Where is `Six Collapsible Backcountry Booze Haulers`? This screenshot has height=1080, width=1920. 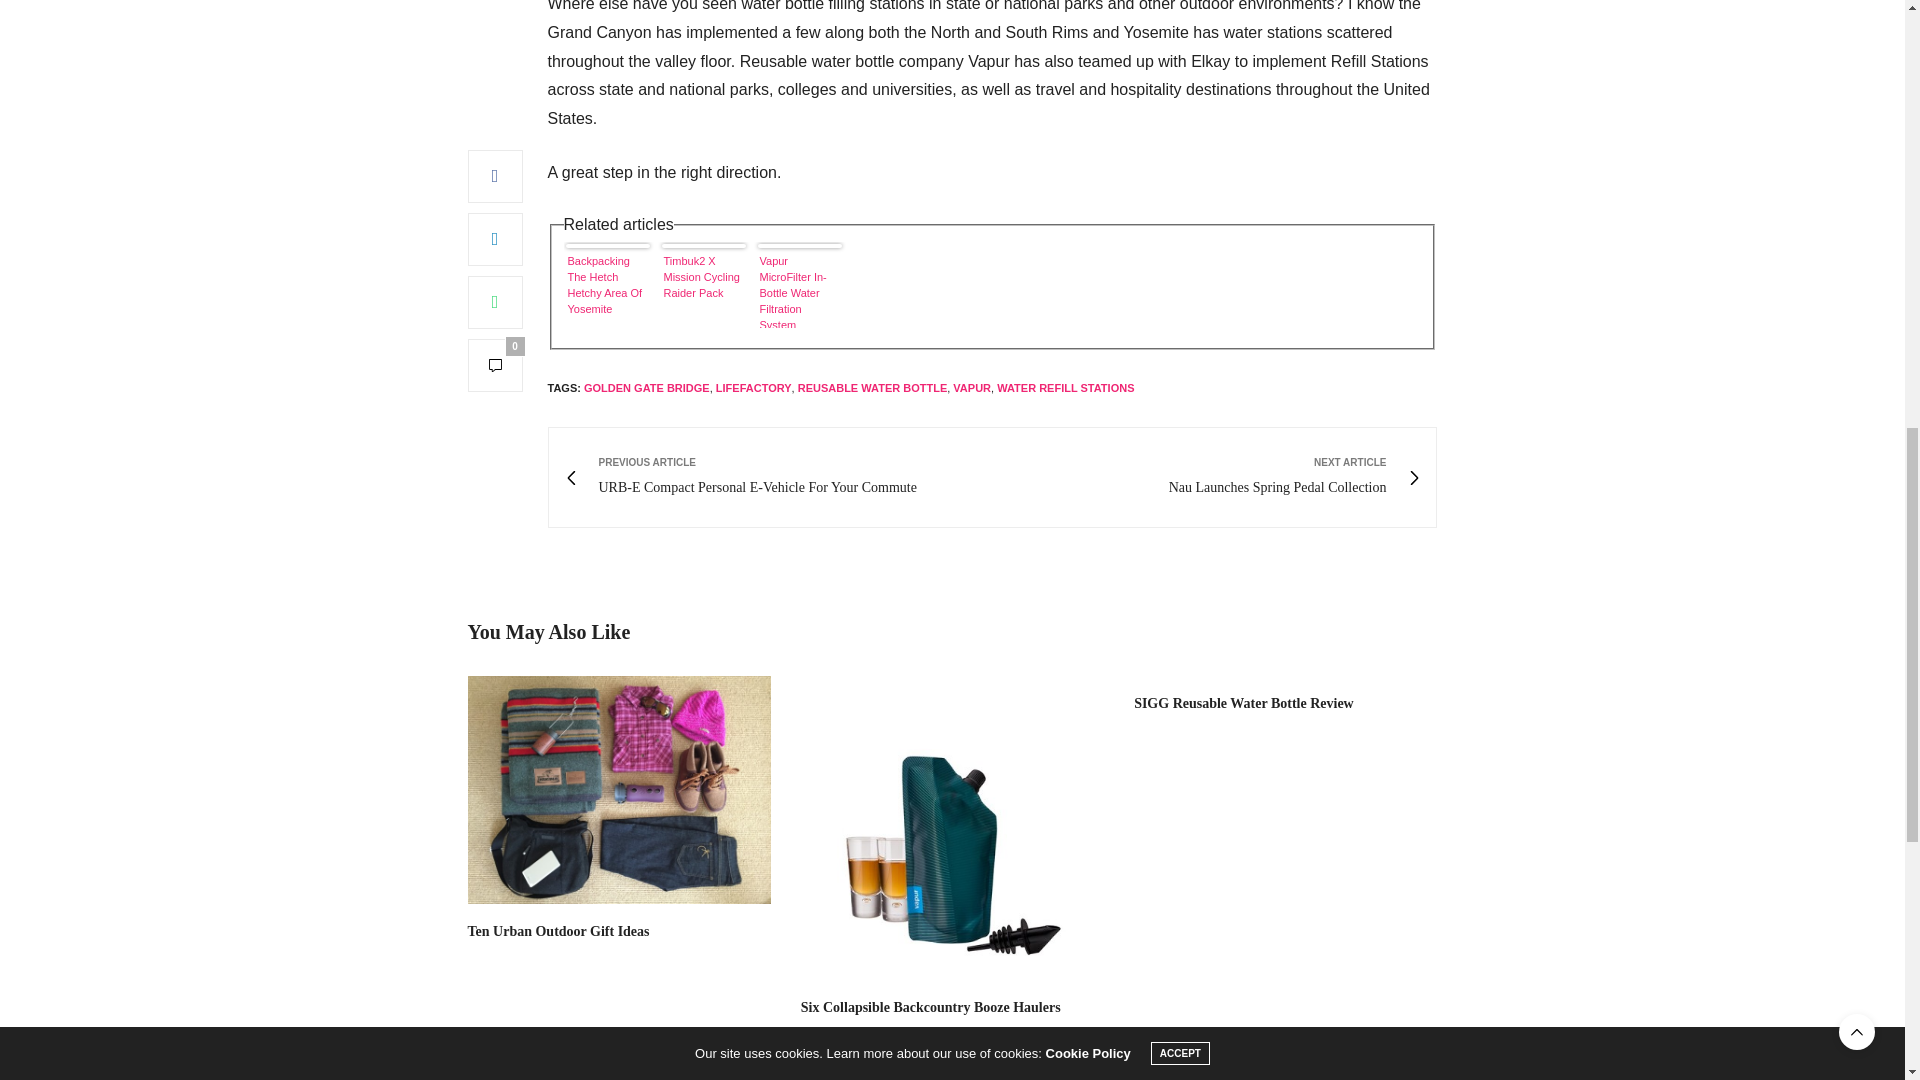
Six Collapsible Backcountry Booze Haulers is located at coordinates (952, 827).